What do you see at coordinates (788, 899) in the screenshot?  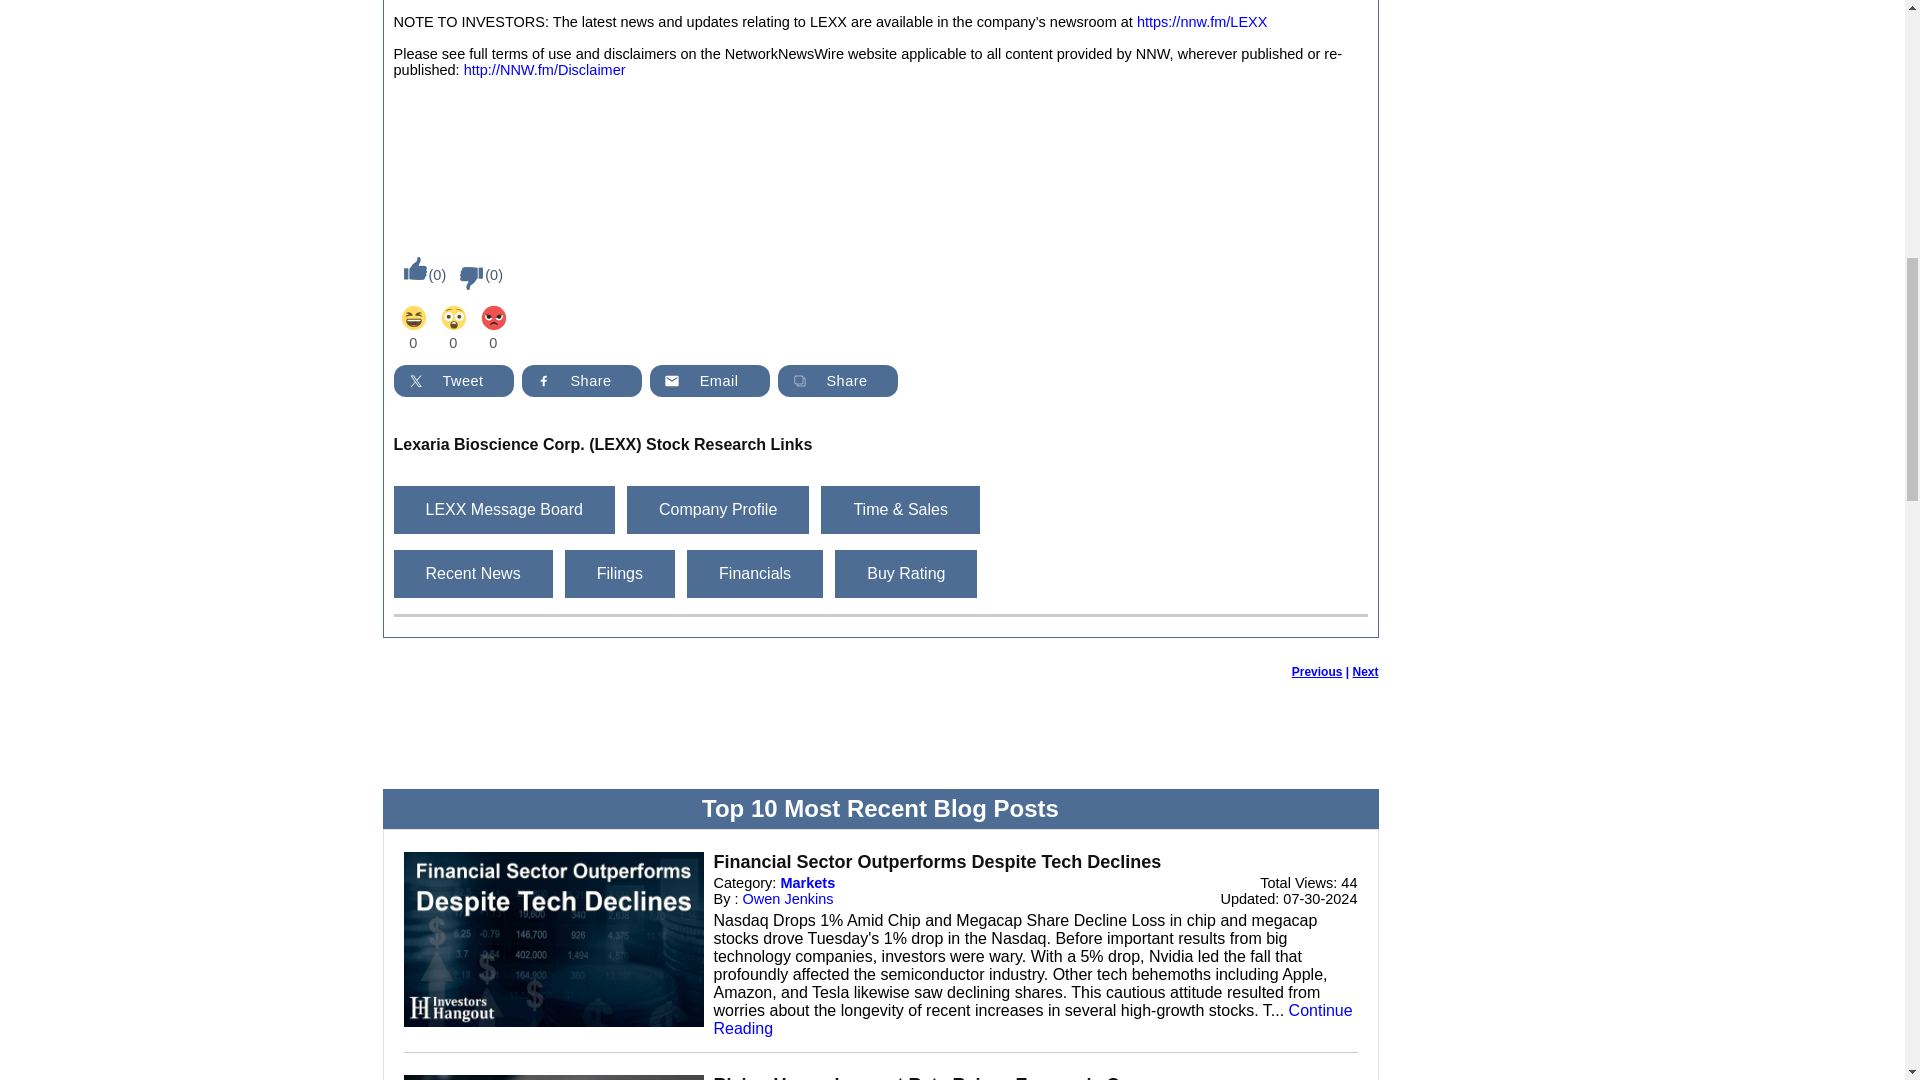 I see `Article Author: Owen Jenkins's Profile` at bounding box center [788, 899].